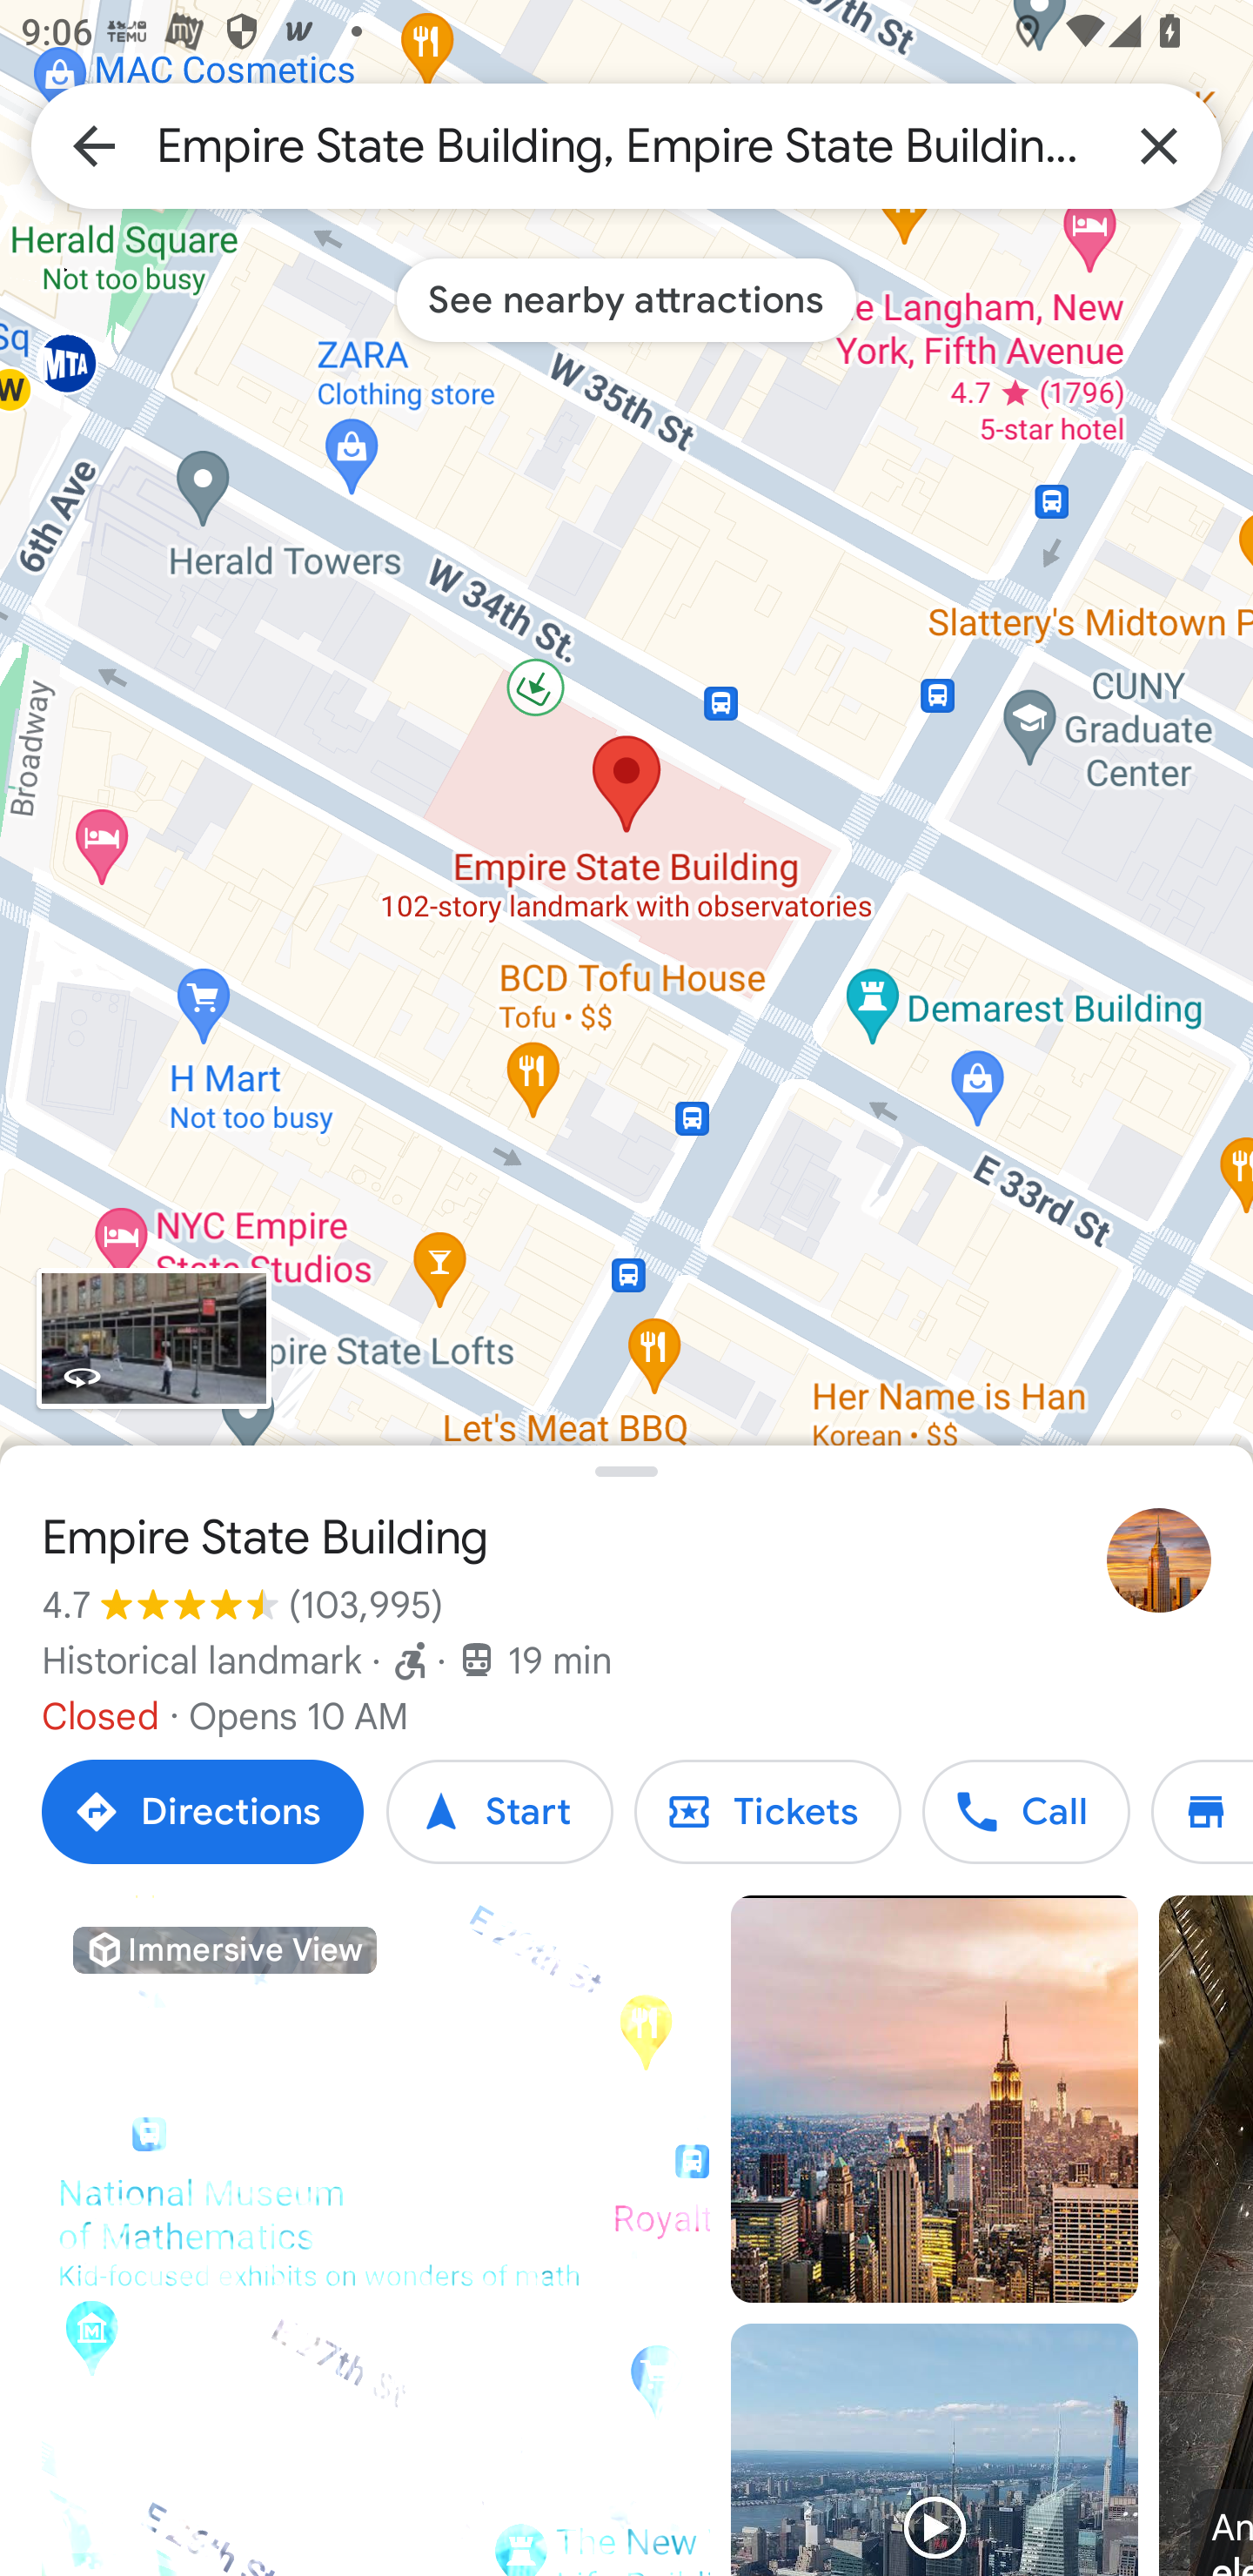 The width and height of the screenshot is (1253, 2576). Describe the element at coordinates (499, 1812) in the screenshot. I see `Start Start Start` at that location.